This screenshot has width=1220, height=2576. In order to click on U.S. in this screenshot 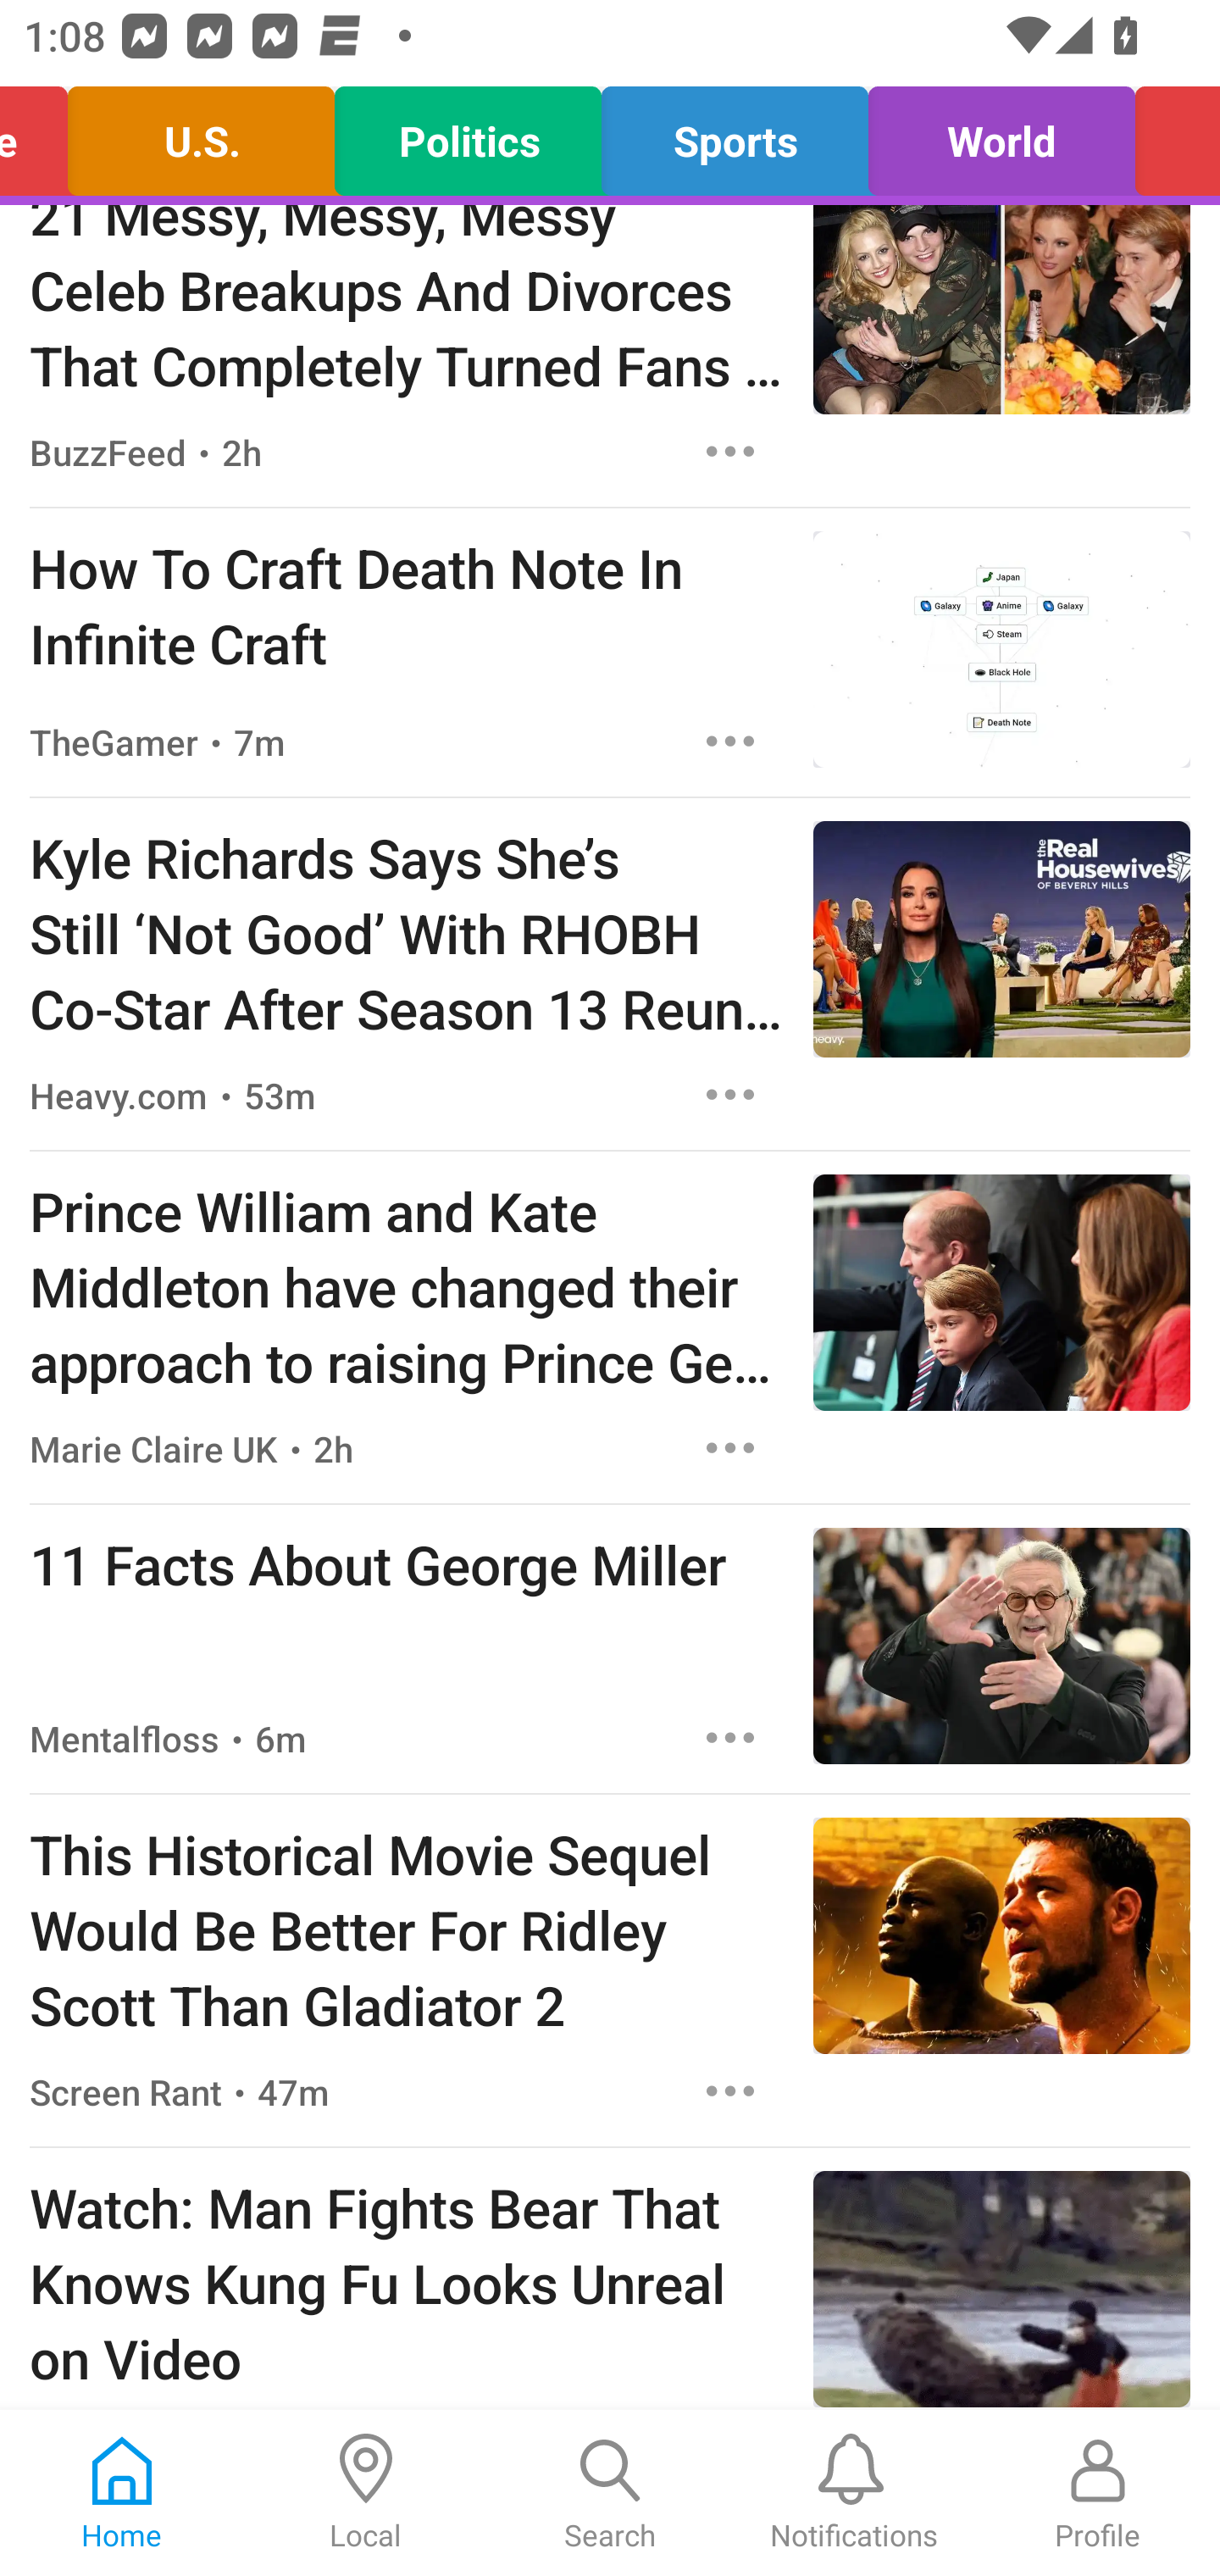, I will do `click(202, 134)`.